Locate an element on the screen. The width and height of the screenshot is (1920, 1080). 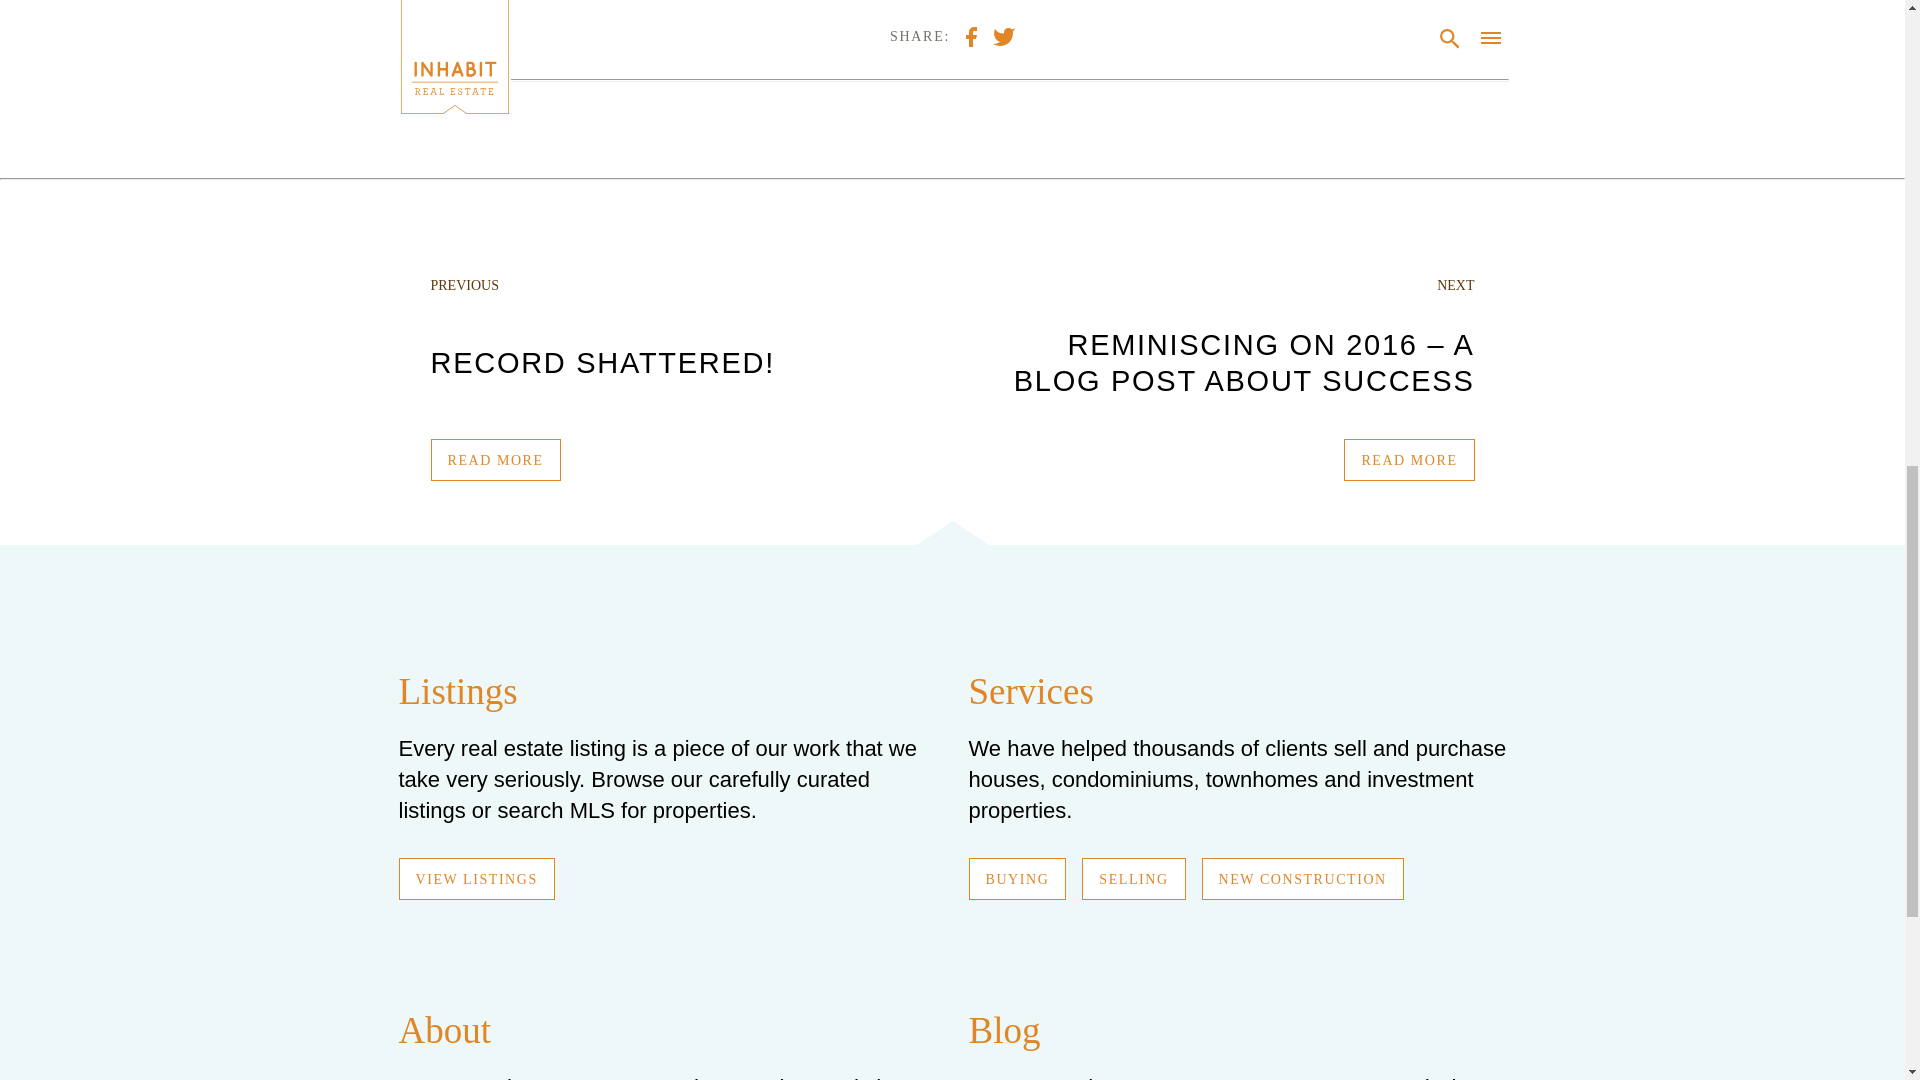
VIEW LISTINGS is located at coordinates (476, 878).